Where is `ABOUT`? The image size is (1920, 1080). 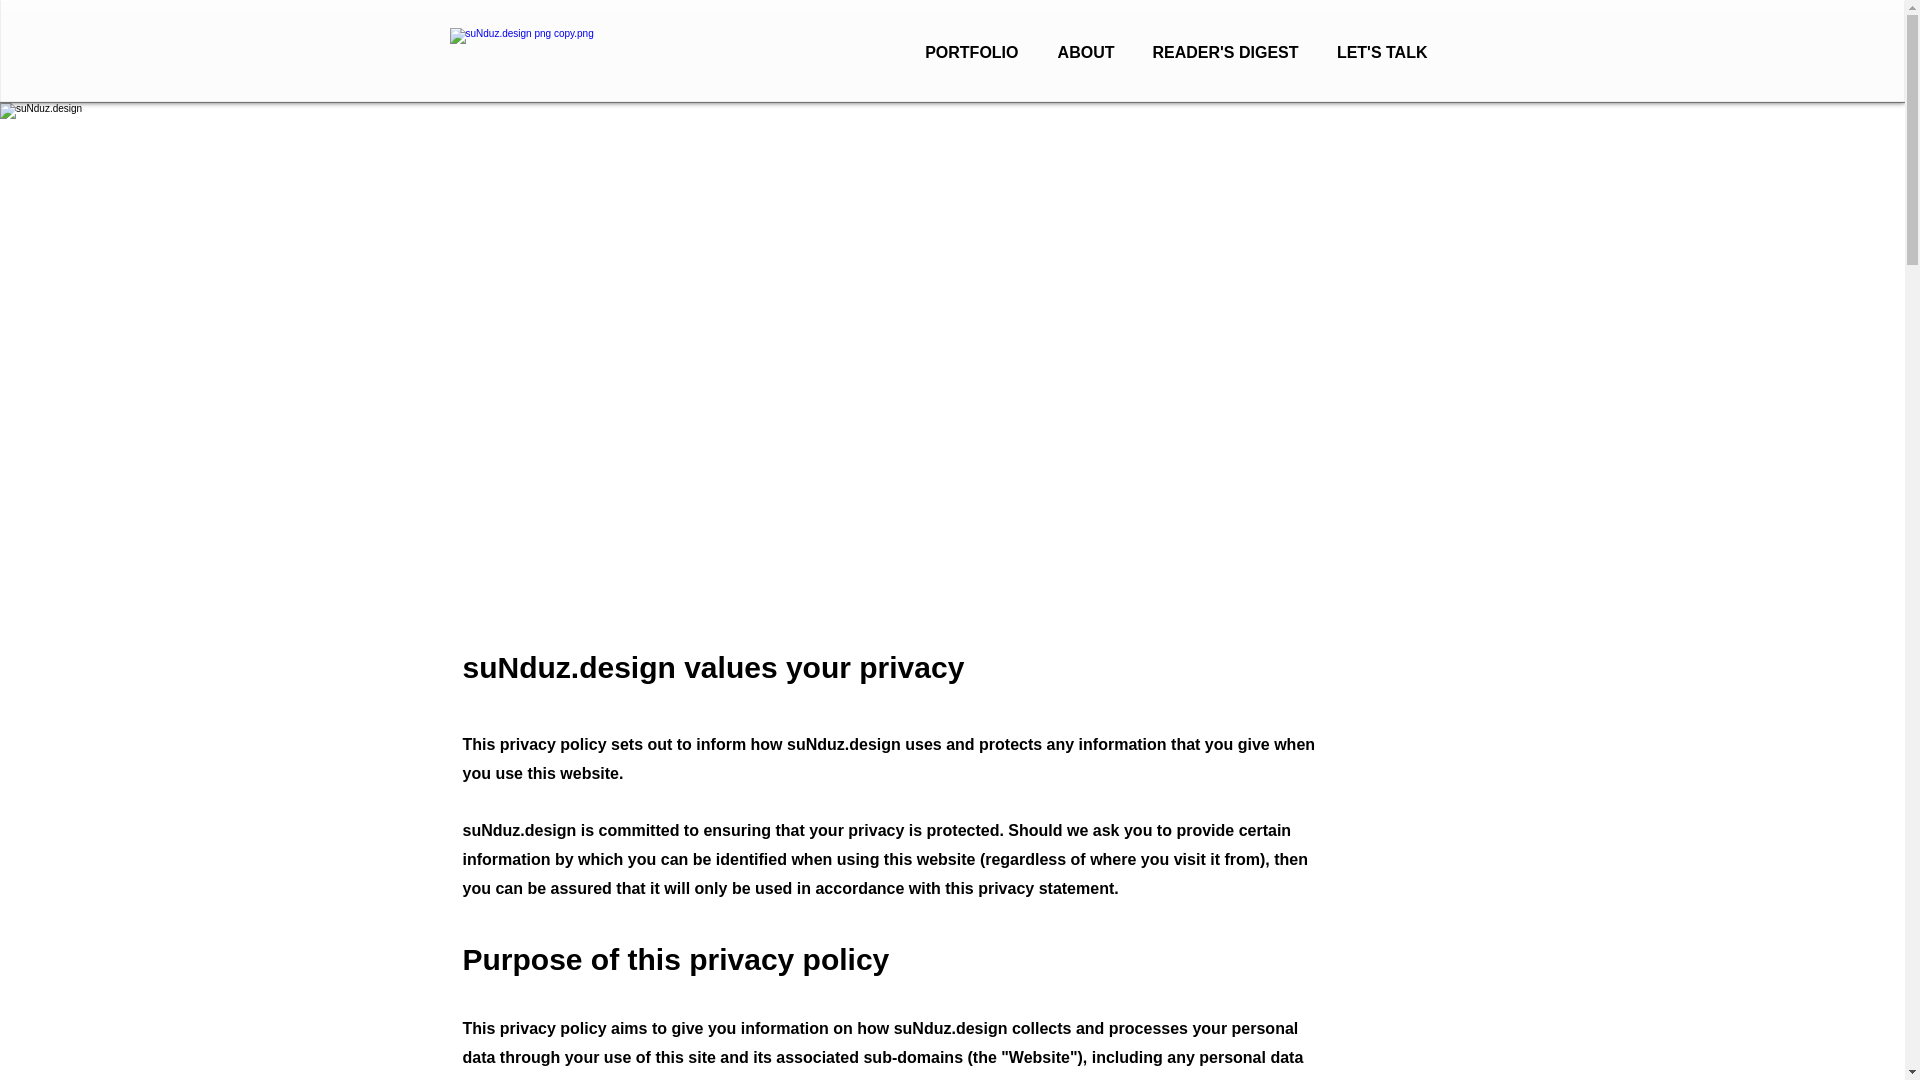 ABOUT is located at coordinates (1082, 52).